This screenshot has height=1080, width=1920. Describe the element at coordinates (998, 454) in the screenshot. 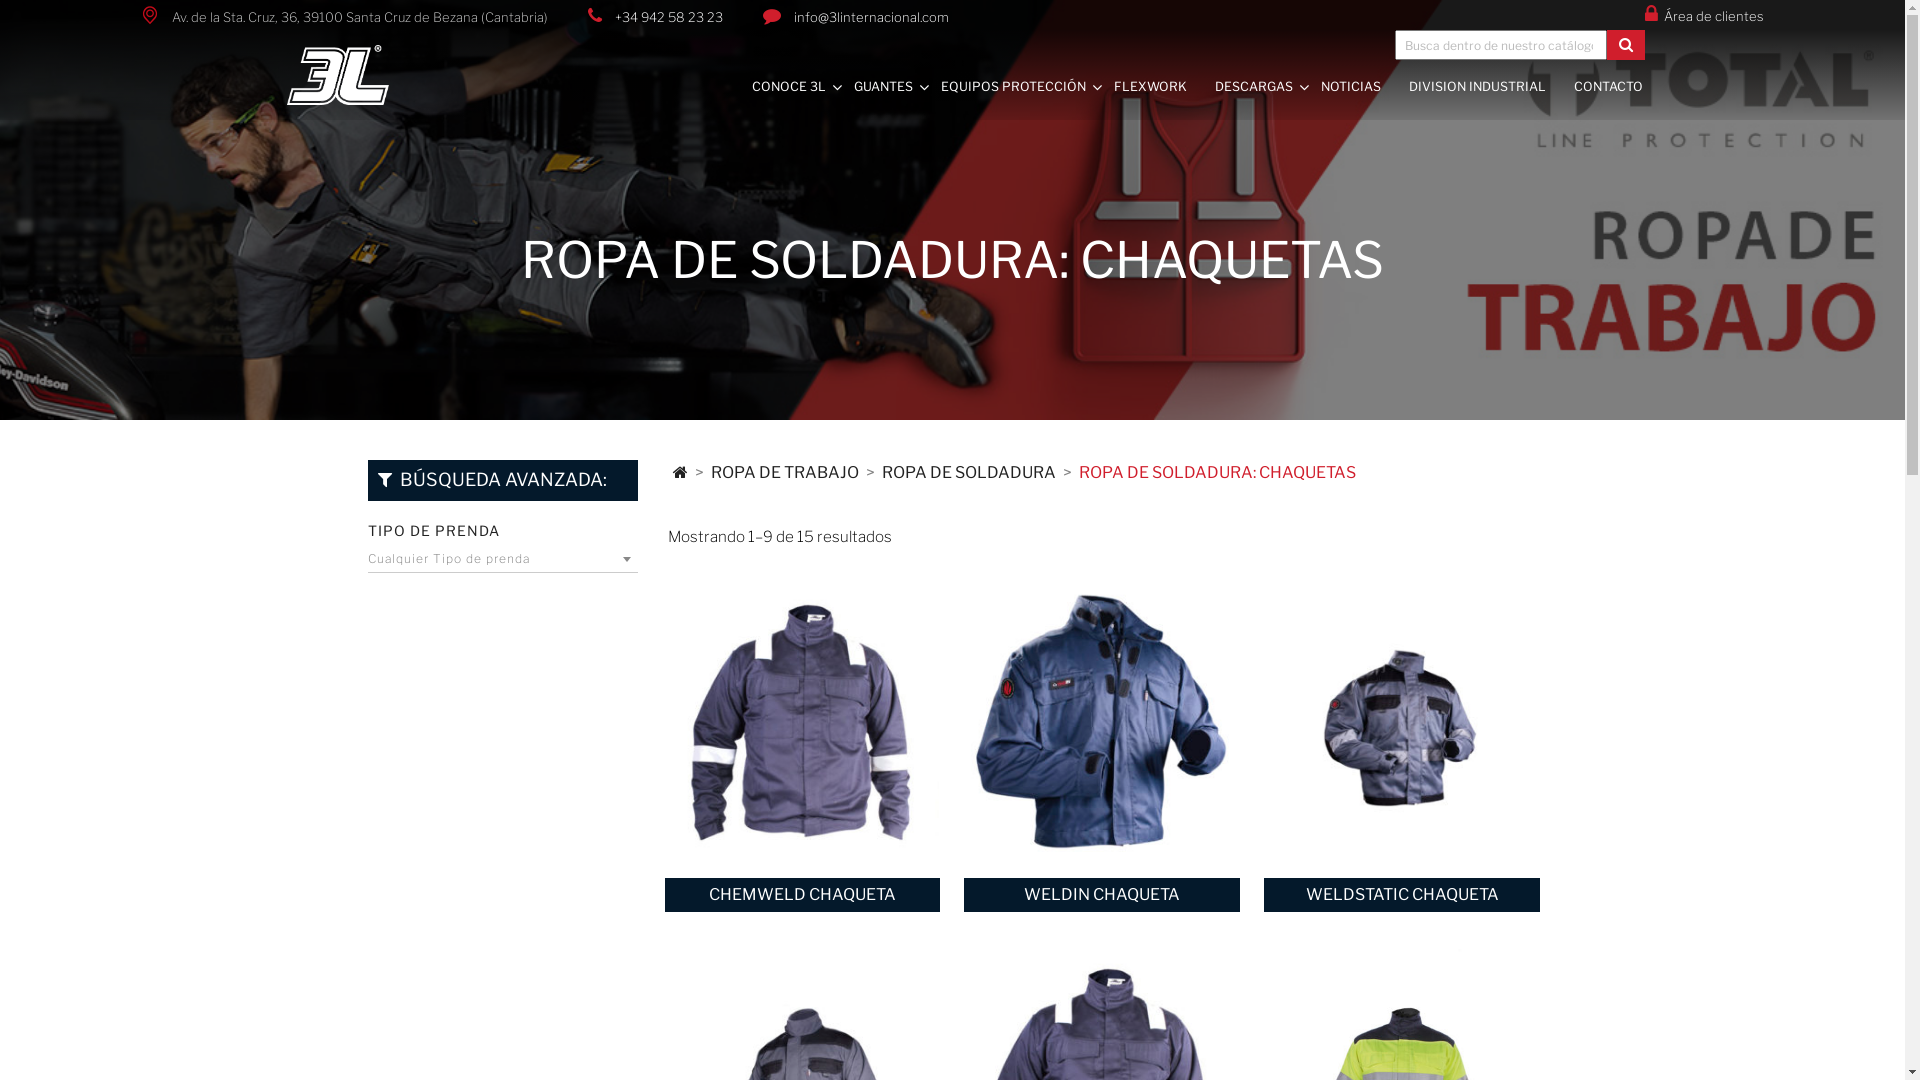

I see `COMPRAS Y PRODUCCION` at that location.